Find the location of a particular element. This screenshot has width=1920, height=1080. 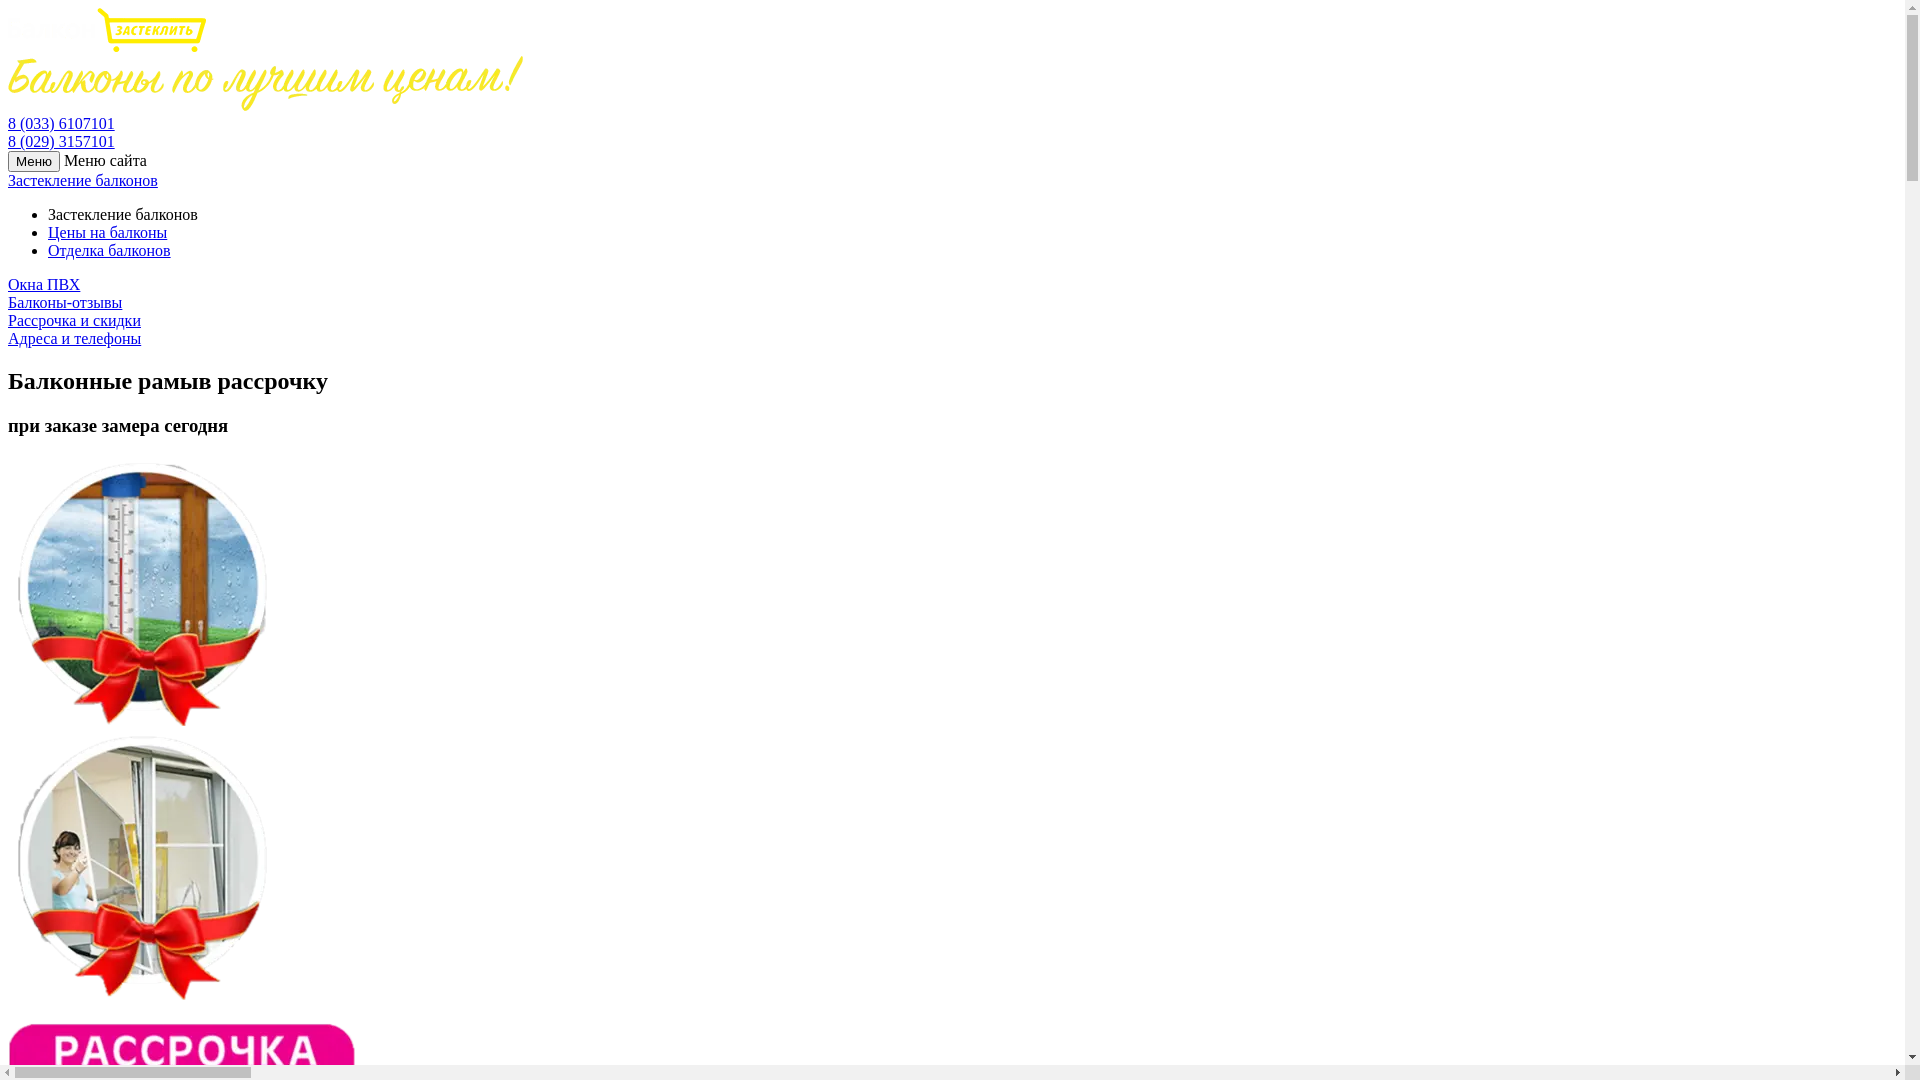

8 (033) 6107101 is located at coordinates (62, 124).